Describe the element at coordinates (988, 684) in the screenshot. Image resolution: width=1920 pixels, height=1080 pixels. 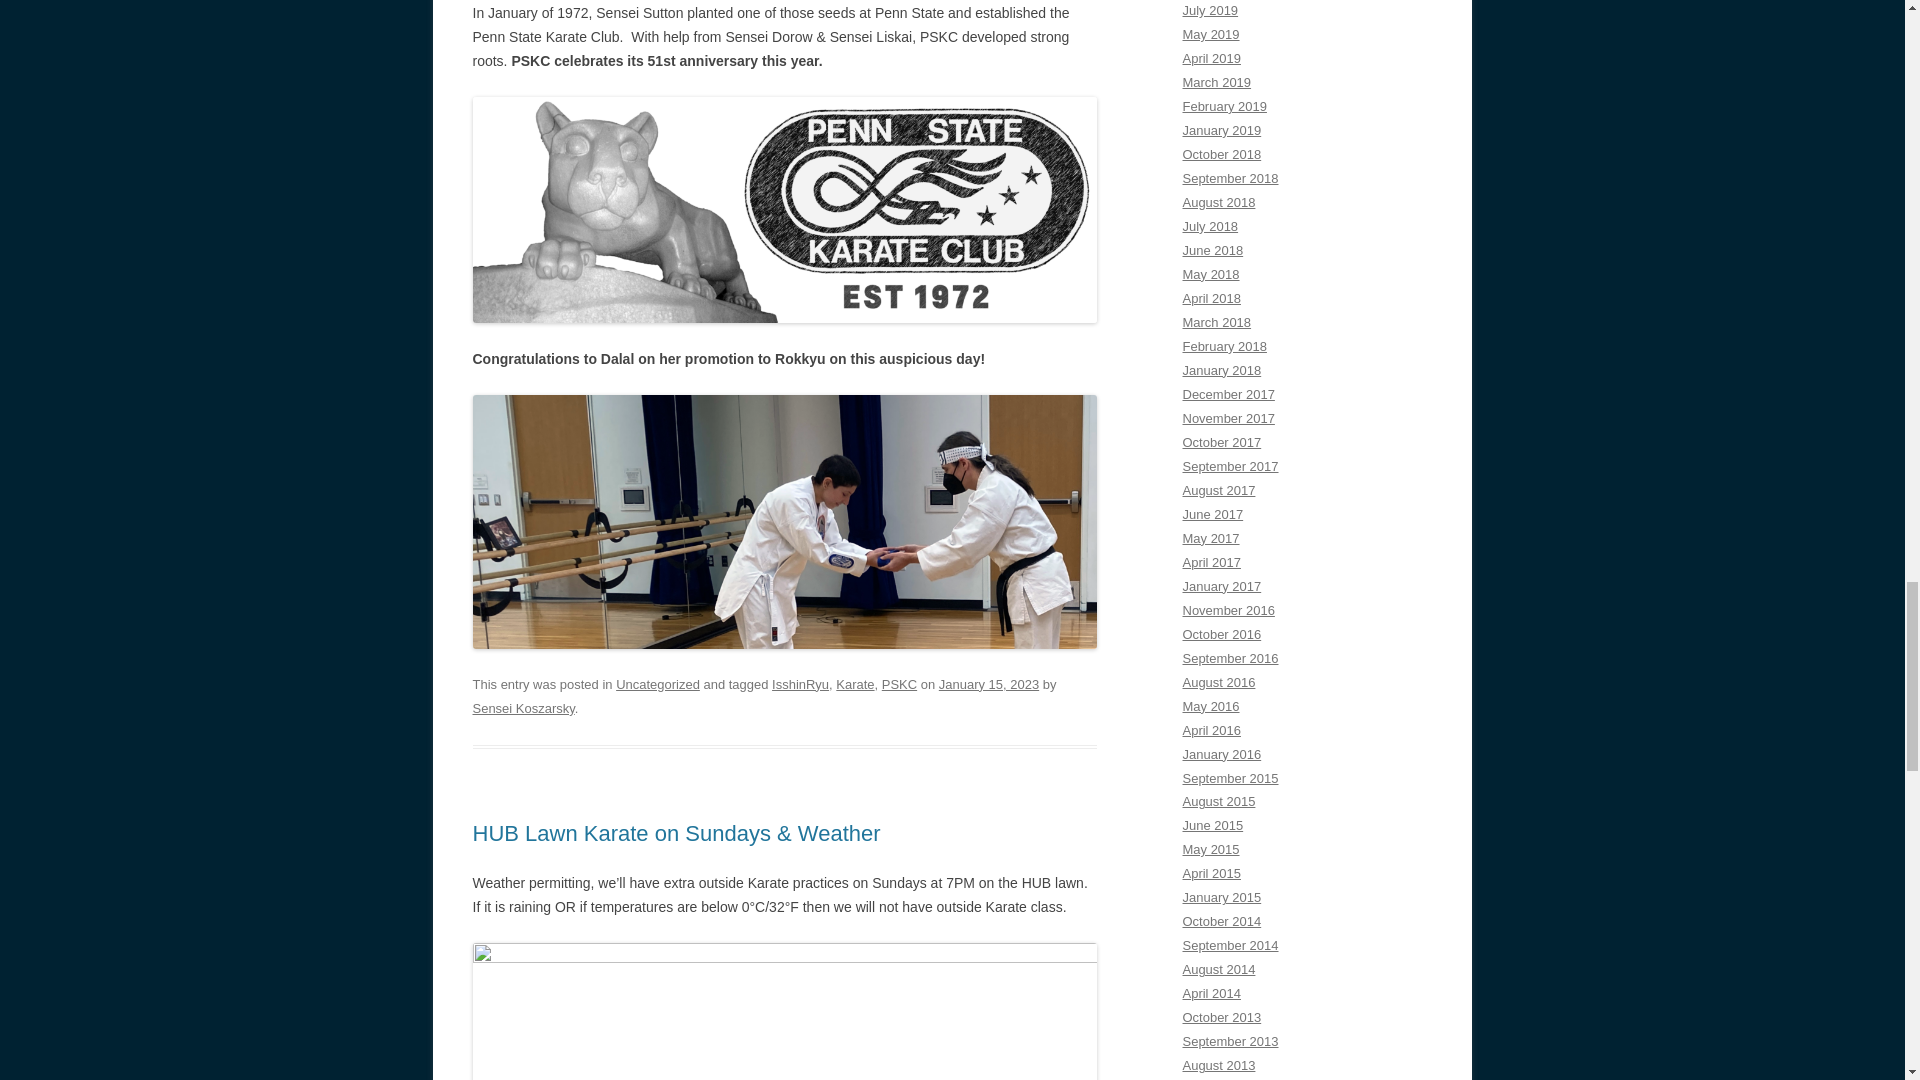
I see `January 15, 2023` at that location.